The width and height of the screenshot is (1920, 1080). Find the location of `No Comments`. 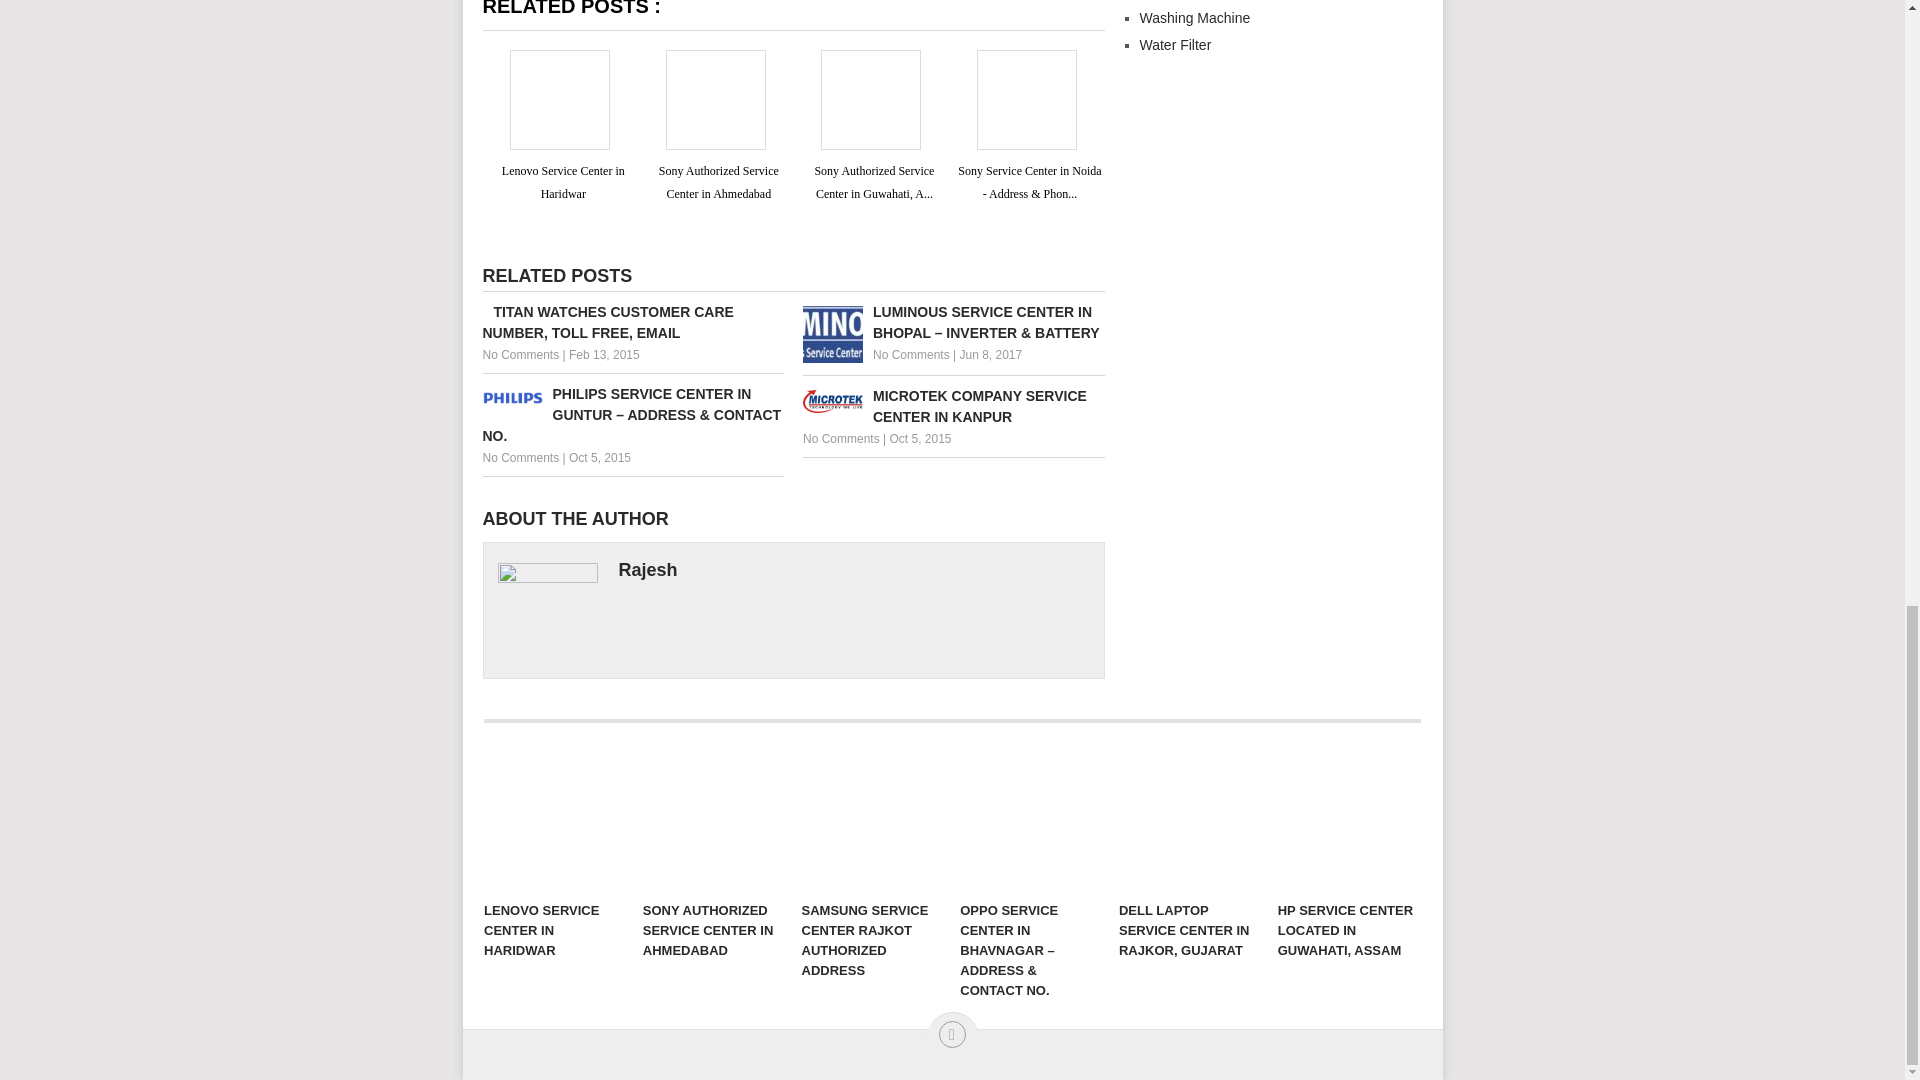

No Comments is located at coordinates (520, 354).